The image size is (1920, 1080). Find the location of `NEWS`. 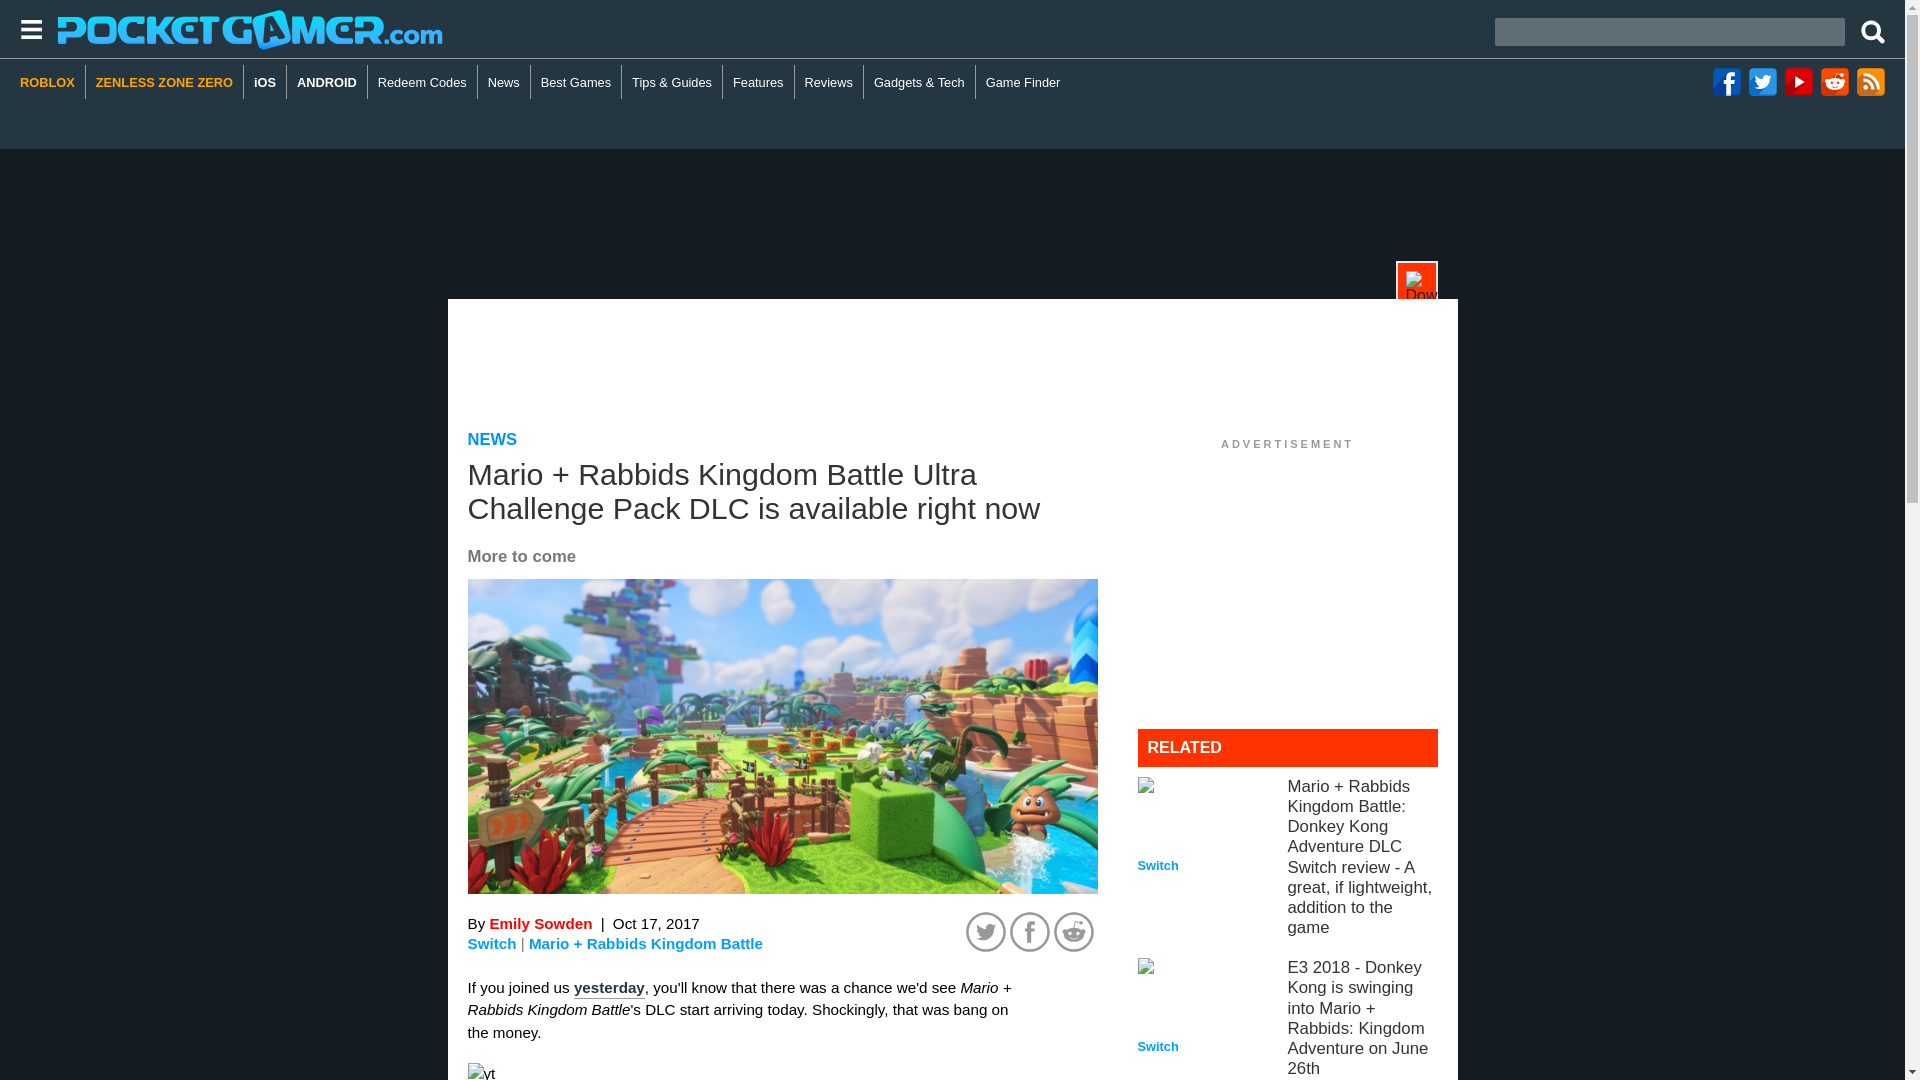

NEWS is located at coordinates (493, 439).